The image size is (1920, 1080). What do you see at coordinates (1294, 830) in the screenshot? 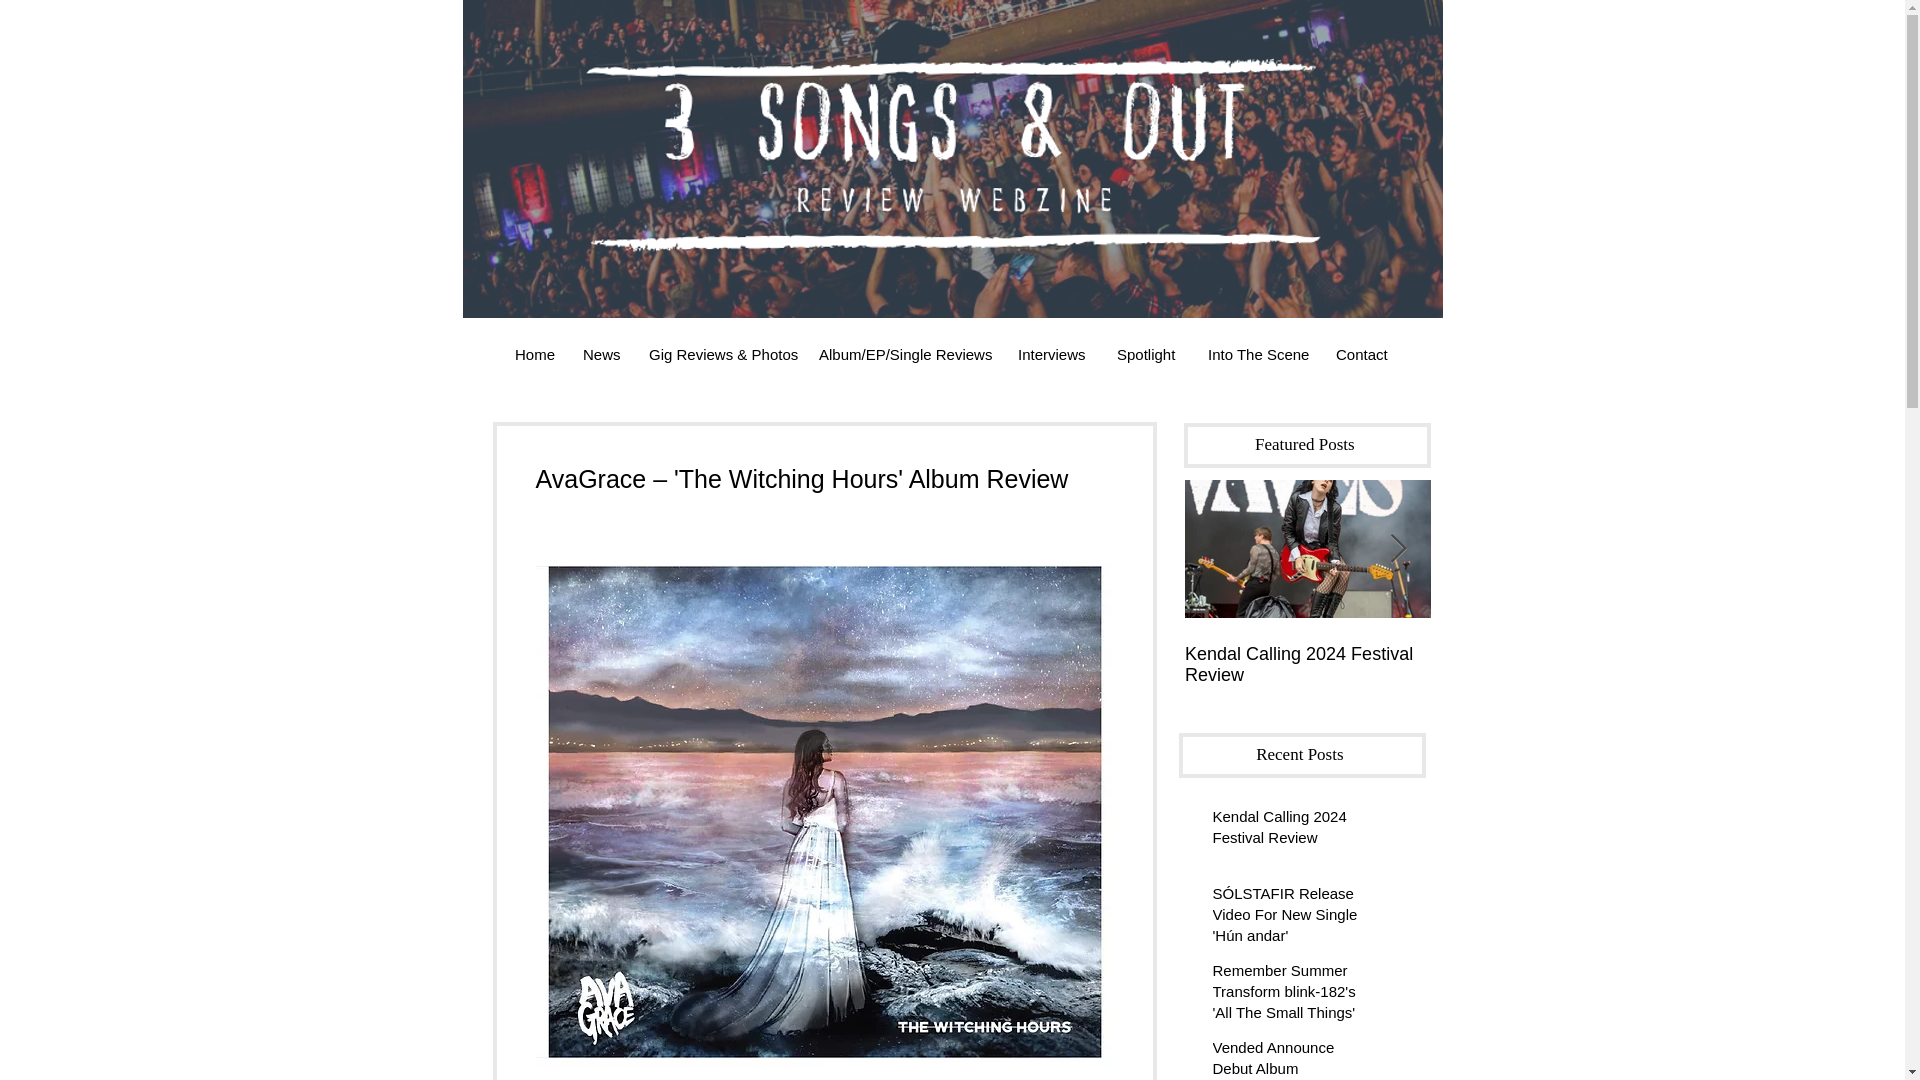
I see `Kendal Calling 2024 Festival Review` at bounding box center [1294, 830].